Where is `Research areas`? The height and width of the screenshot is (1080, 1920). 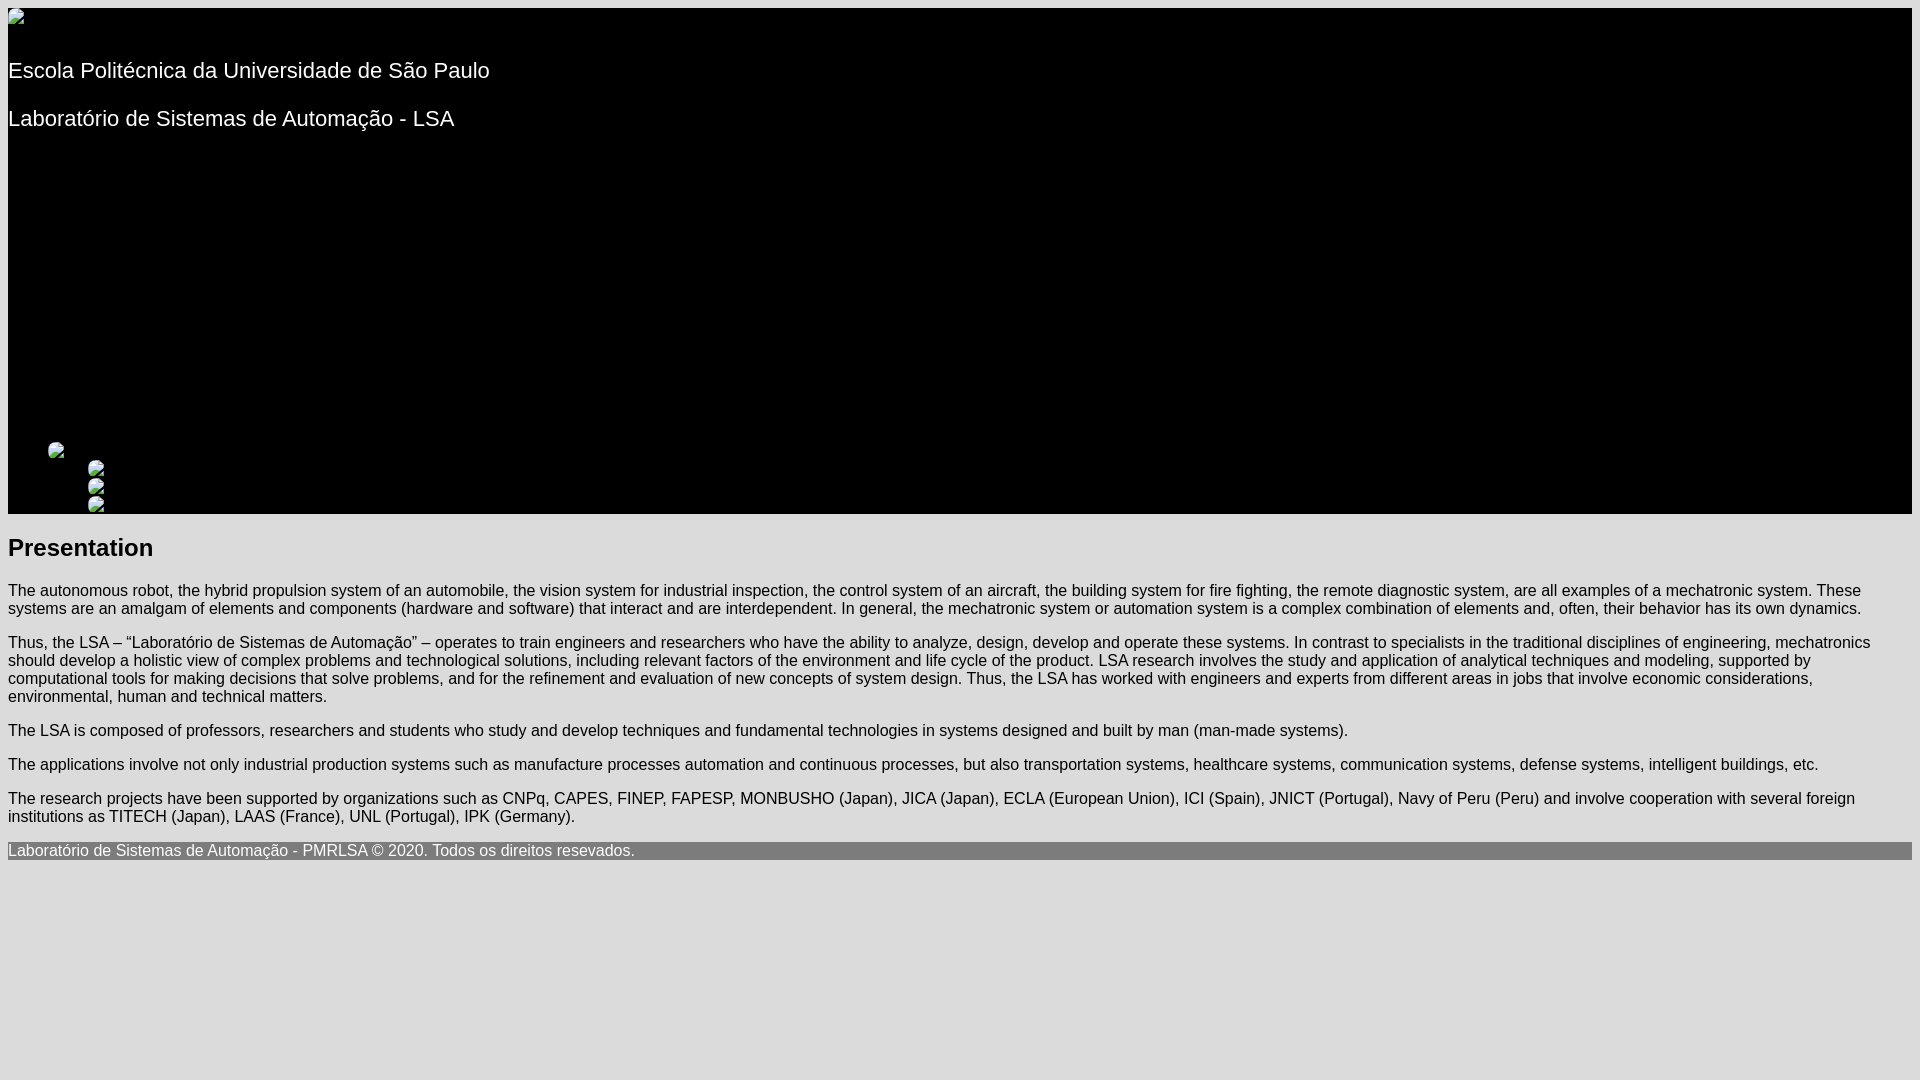 Research areas is located at coordinates (144, 198).